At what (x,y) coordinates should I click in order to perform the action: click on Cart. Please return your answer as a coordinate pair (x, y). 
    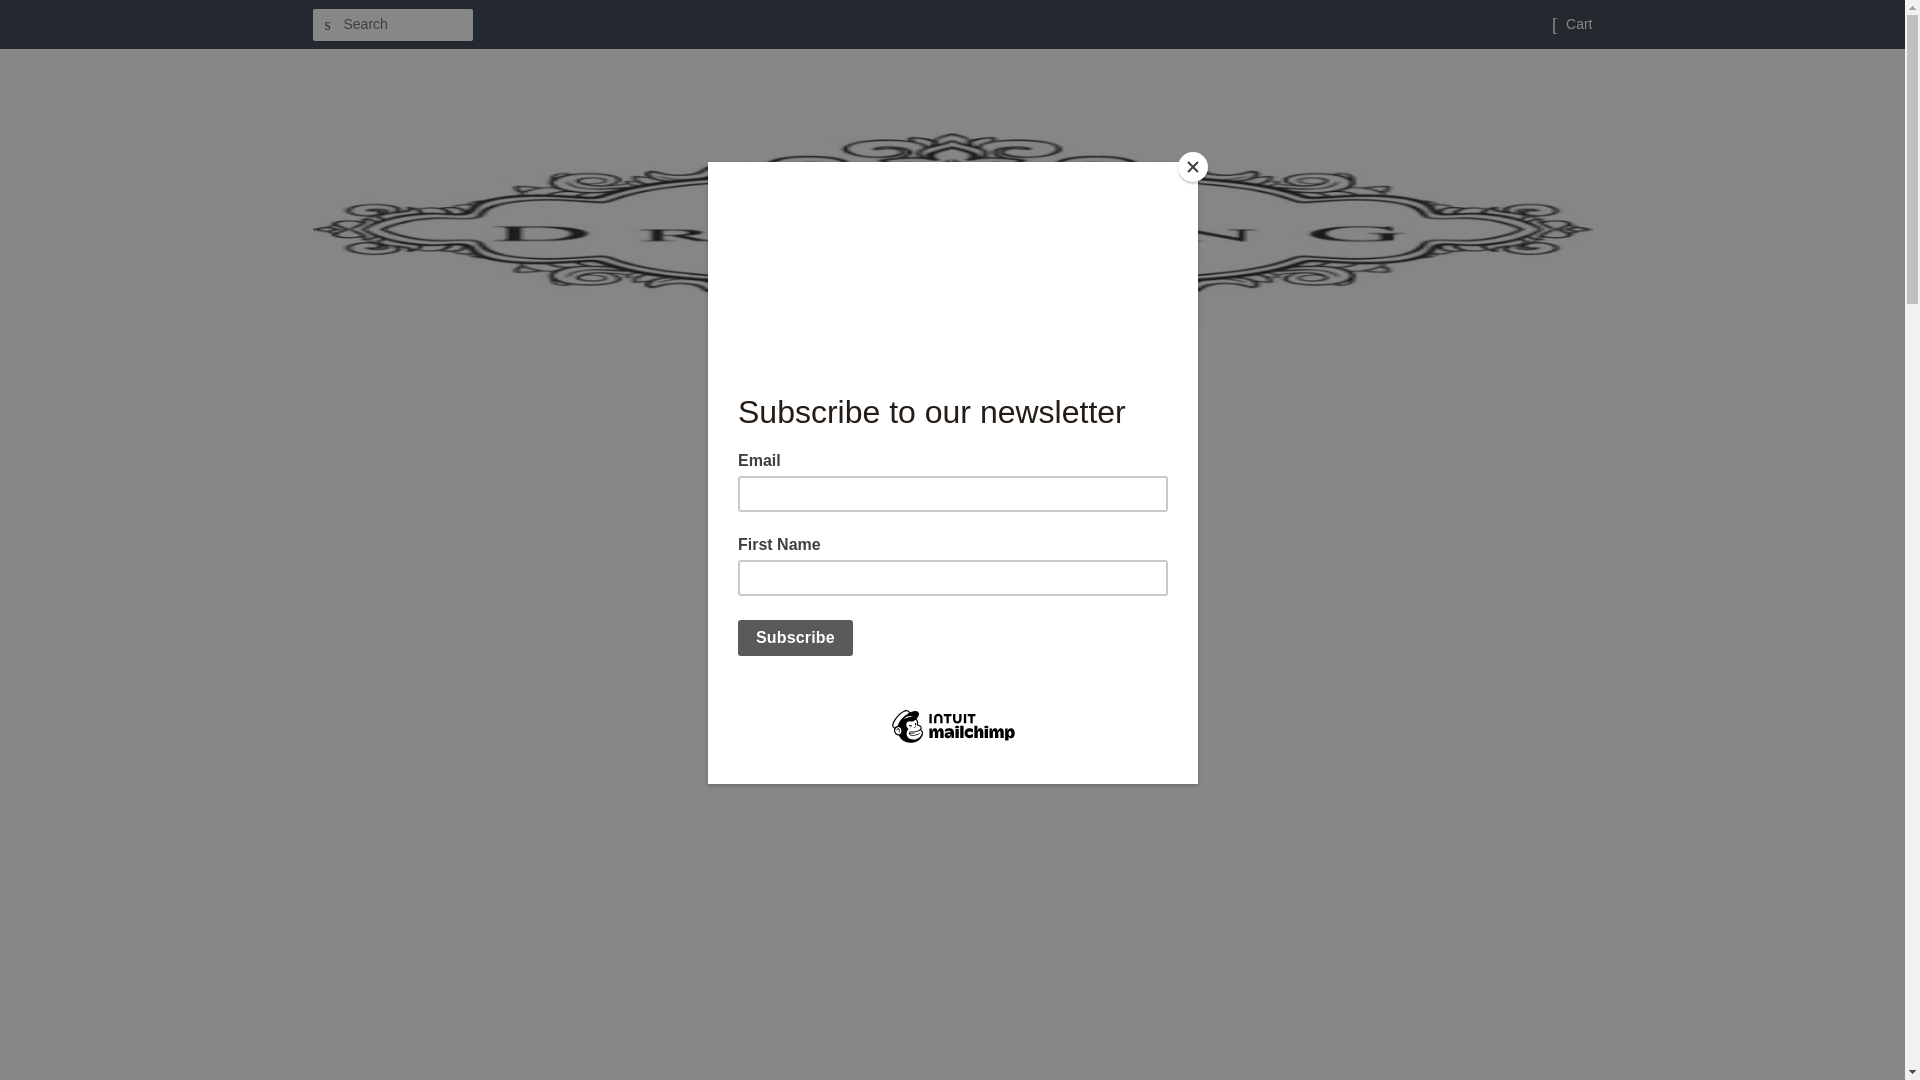
    Looking at the image, I should click on (1578, 24).